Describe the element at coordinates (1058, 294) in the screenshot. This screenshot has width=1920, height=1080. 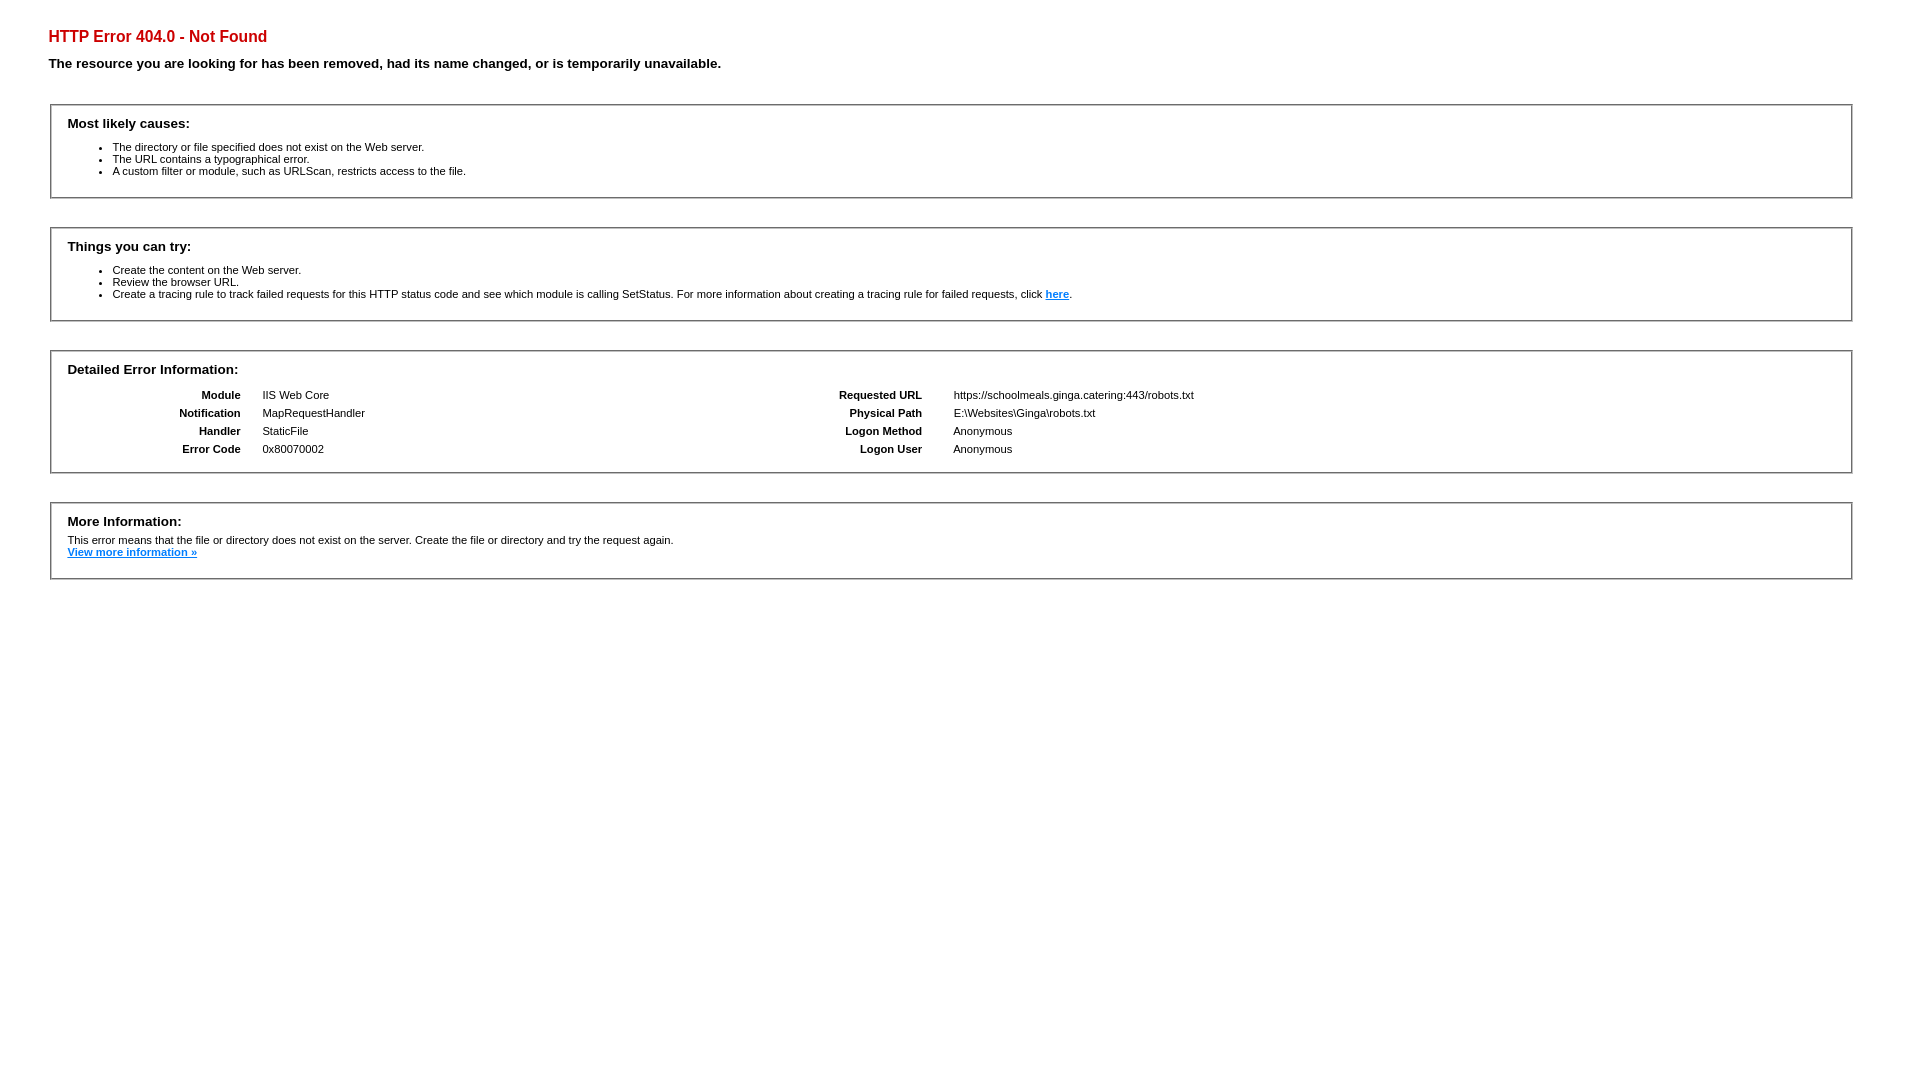
I see `here` at that location.